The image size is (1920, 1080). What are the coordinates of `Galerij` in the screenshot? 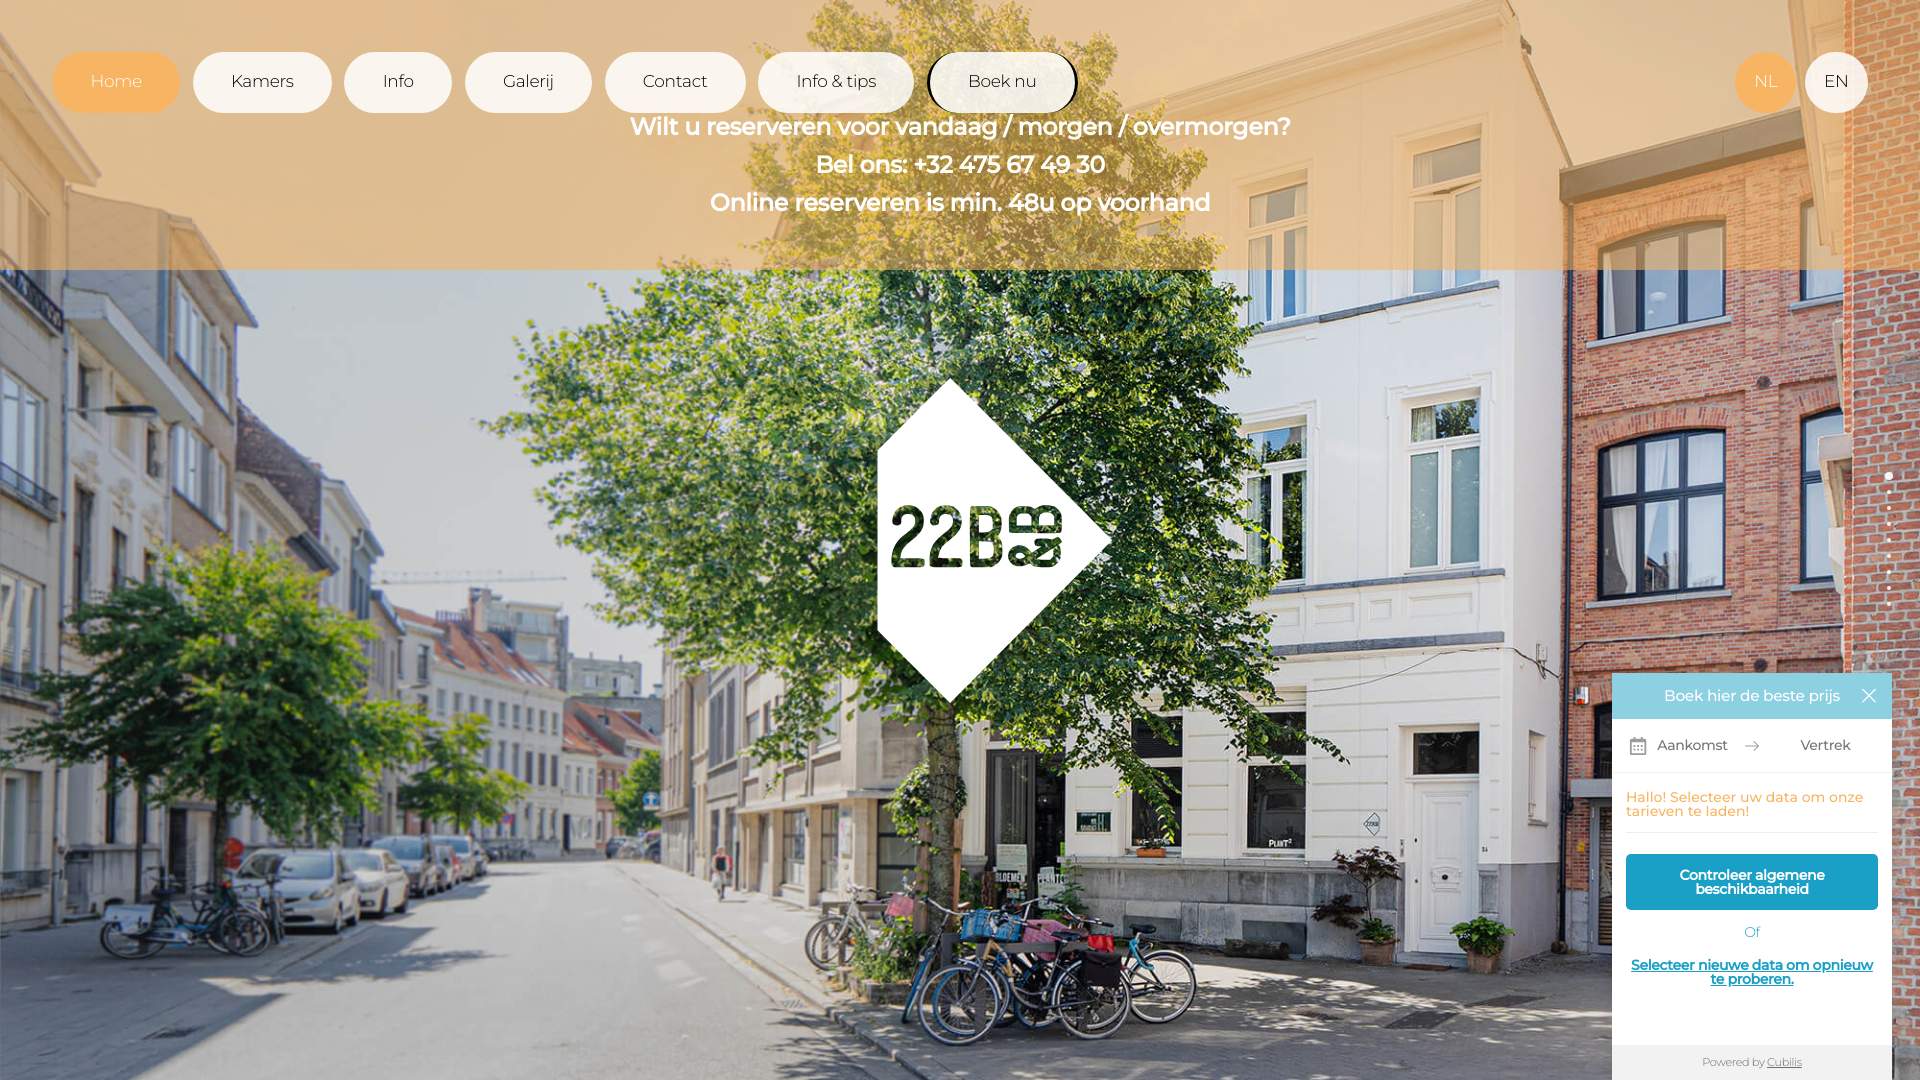 It's located at (528, 82).